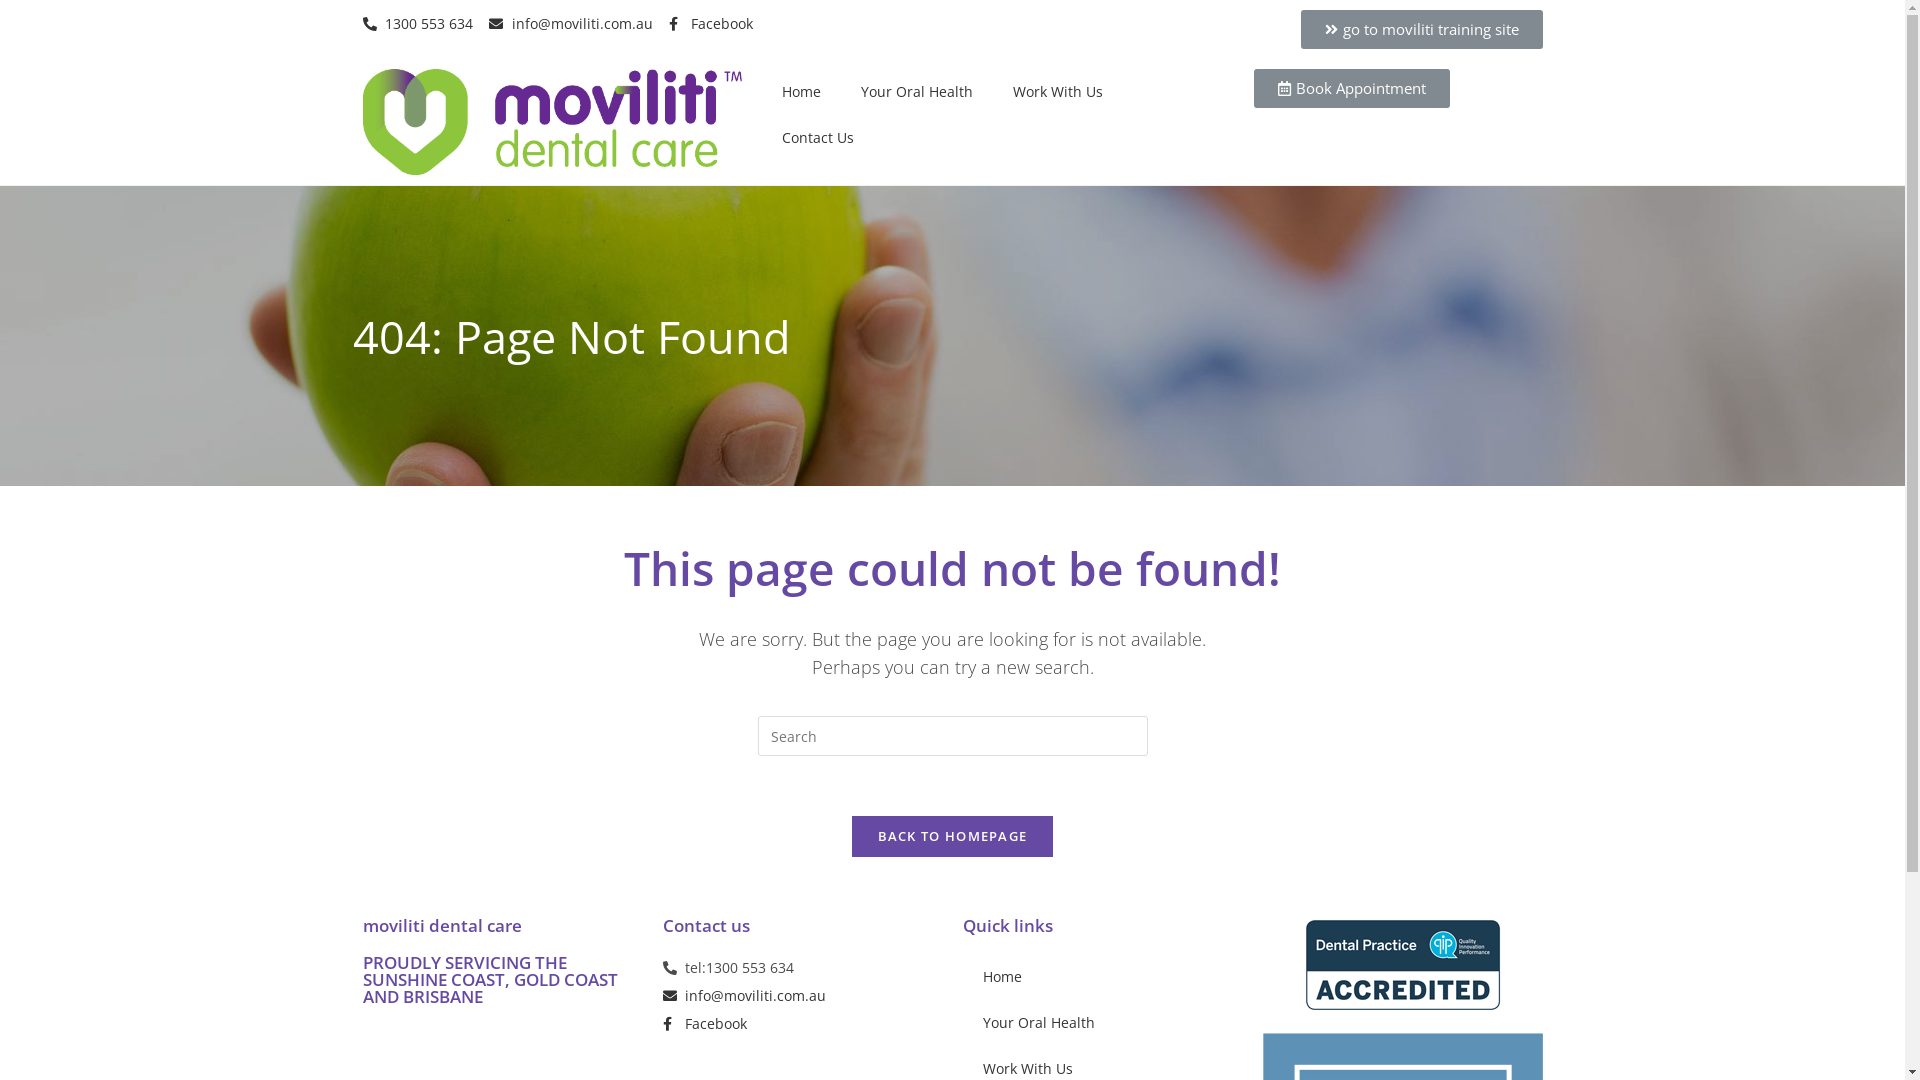  I want to click on Home, so click(1102, 977).